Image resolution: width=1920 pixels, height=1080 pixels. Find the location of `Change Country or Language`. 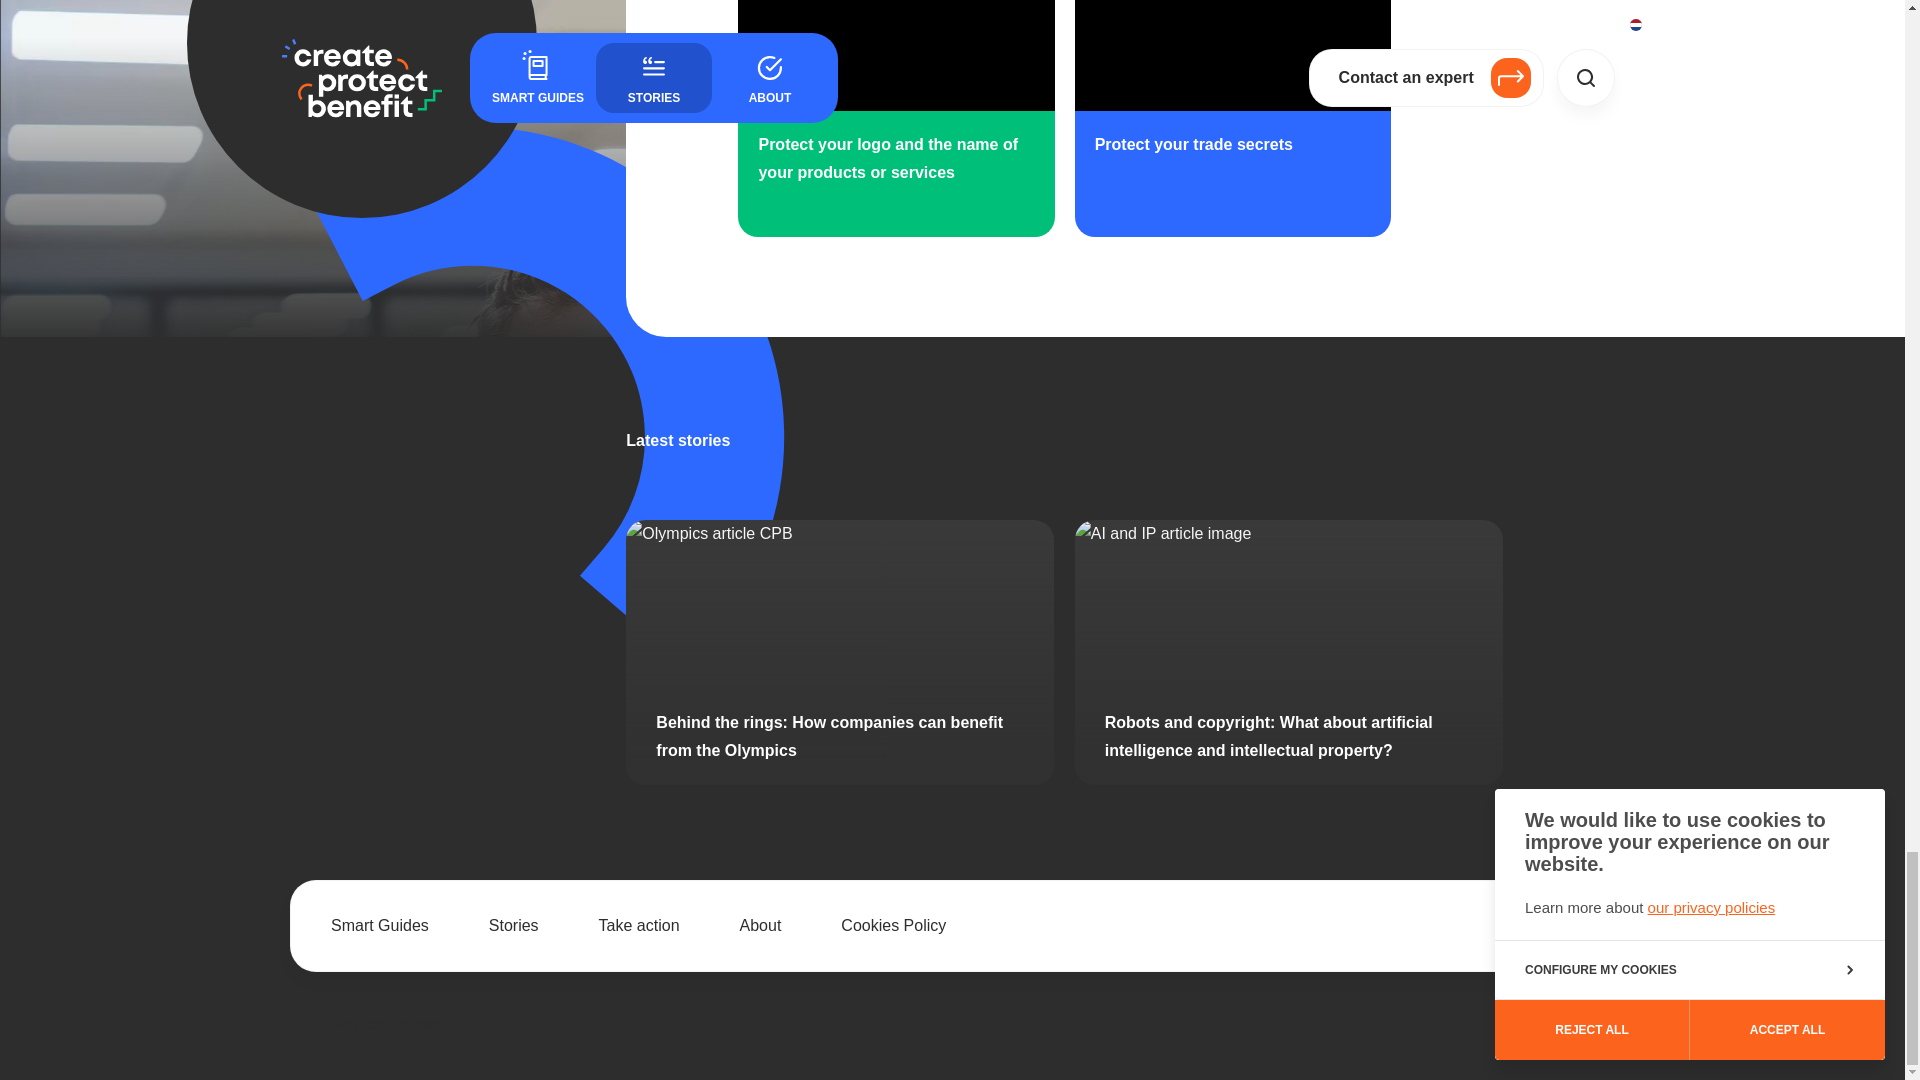

Change Country or Language is located at coordinates (1536, 1026).